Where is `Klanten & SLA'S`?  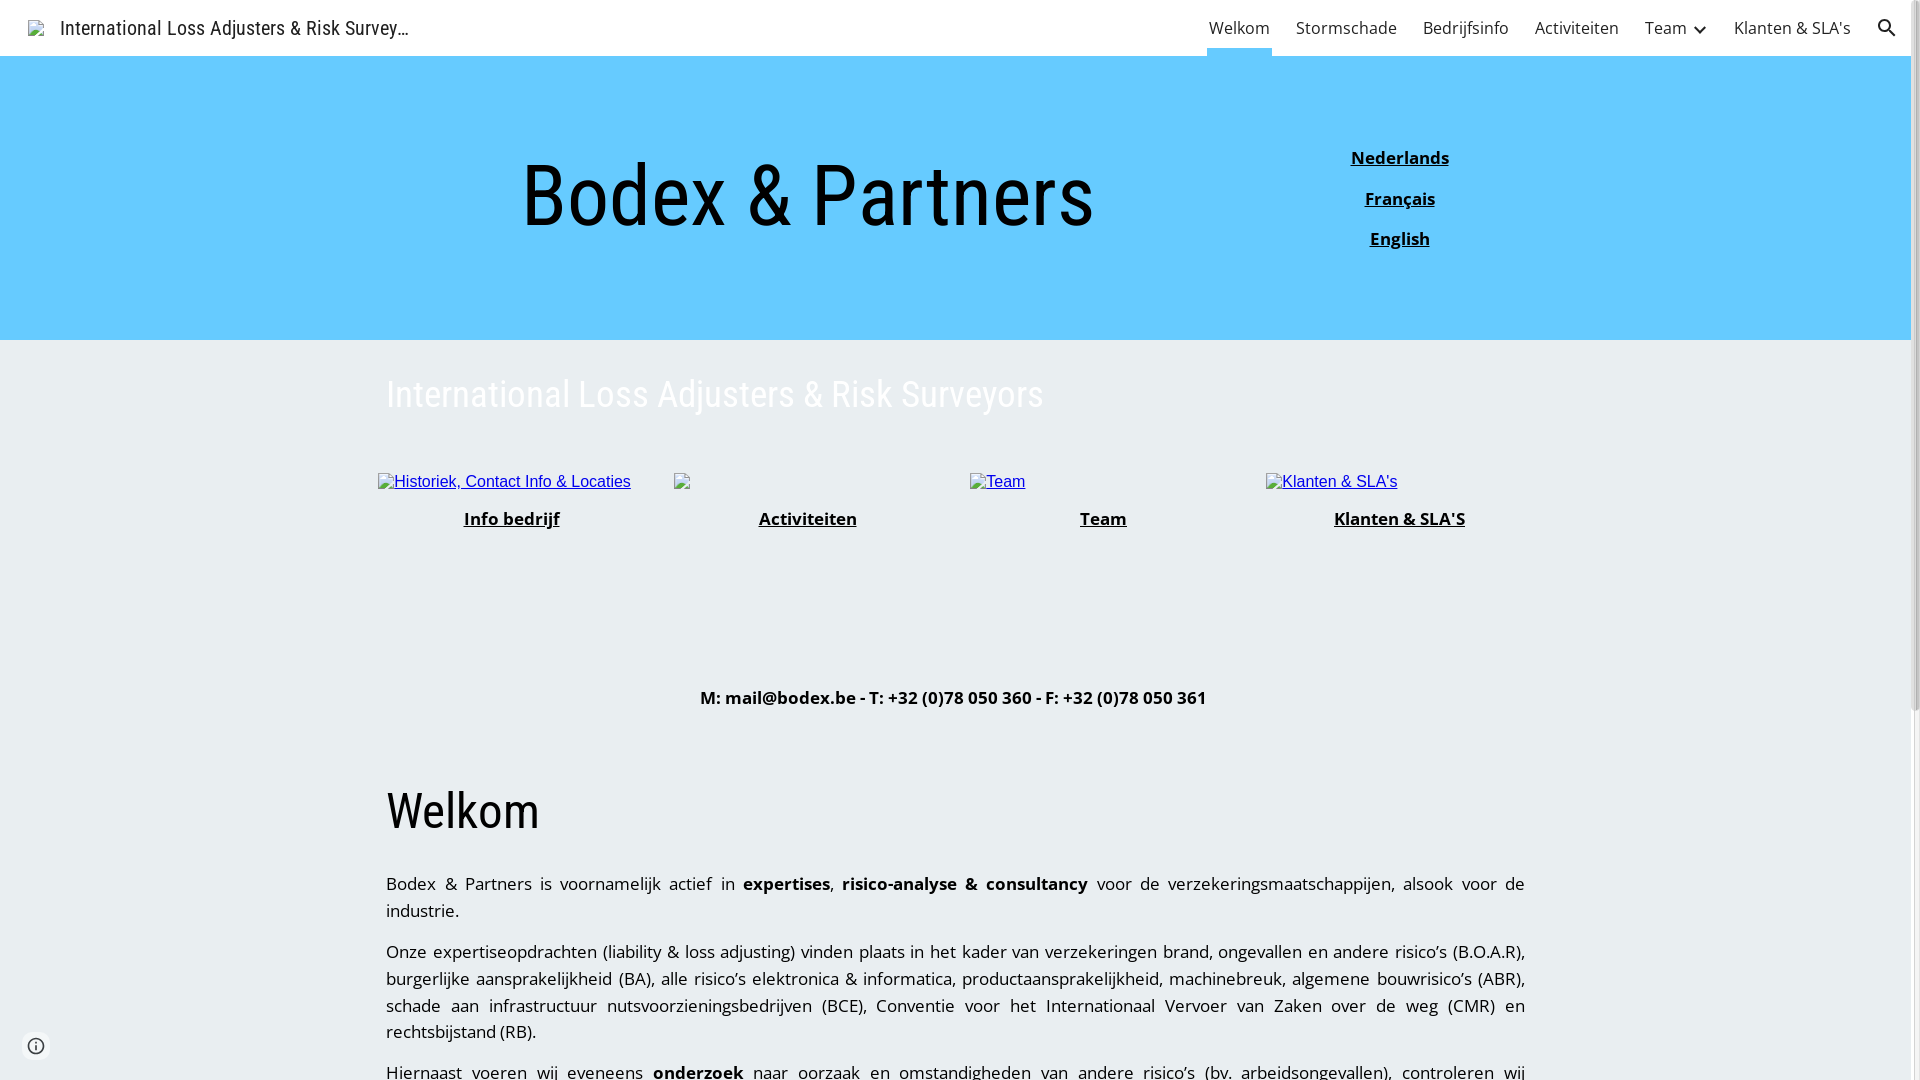 Klanten & SLA'S is located at coordinates (1400, 518).